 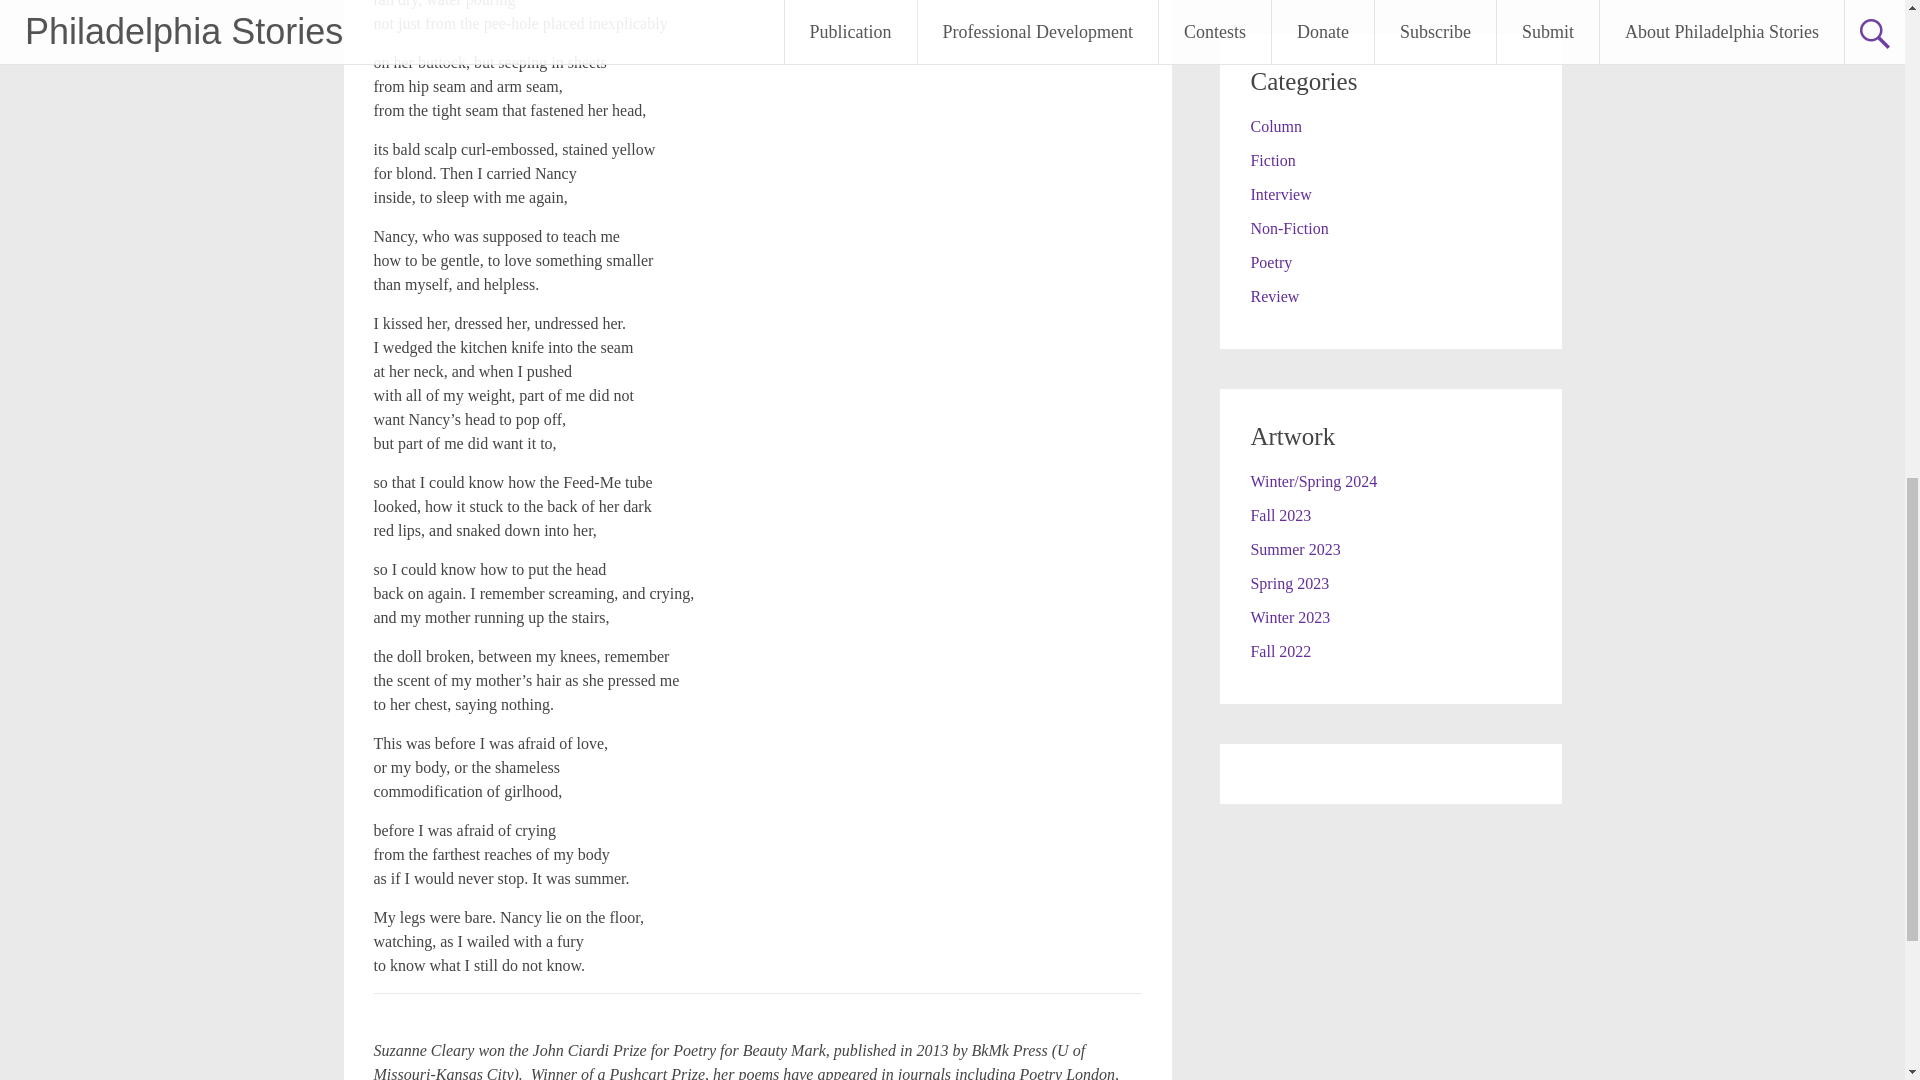 What do you see at coordinates (1280, 514) in the screenshot?
I see `Fall 2023` at bounding box center [1280, 514].